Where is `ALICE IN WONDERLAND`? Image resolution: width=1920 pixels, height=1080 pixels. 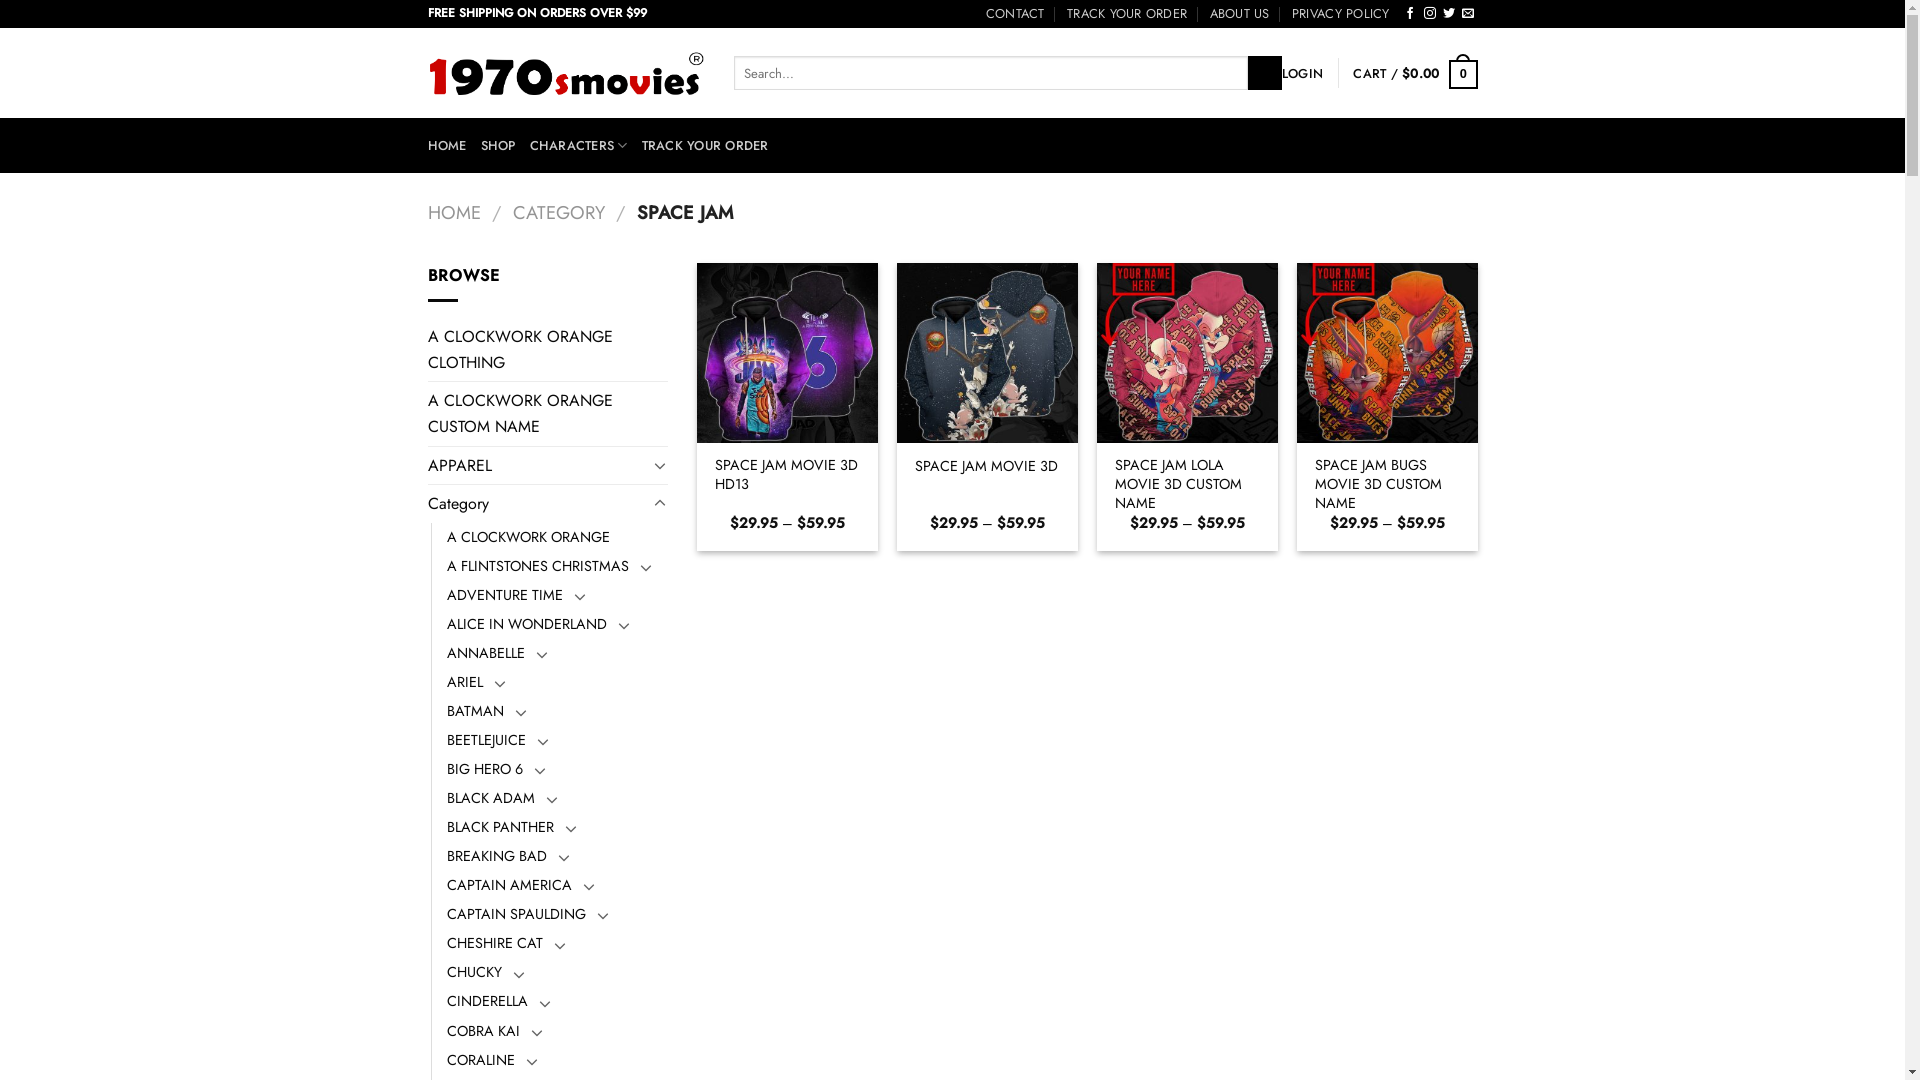
ALICE IN WONDERLAND is located at coordinates (526, 624).